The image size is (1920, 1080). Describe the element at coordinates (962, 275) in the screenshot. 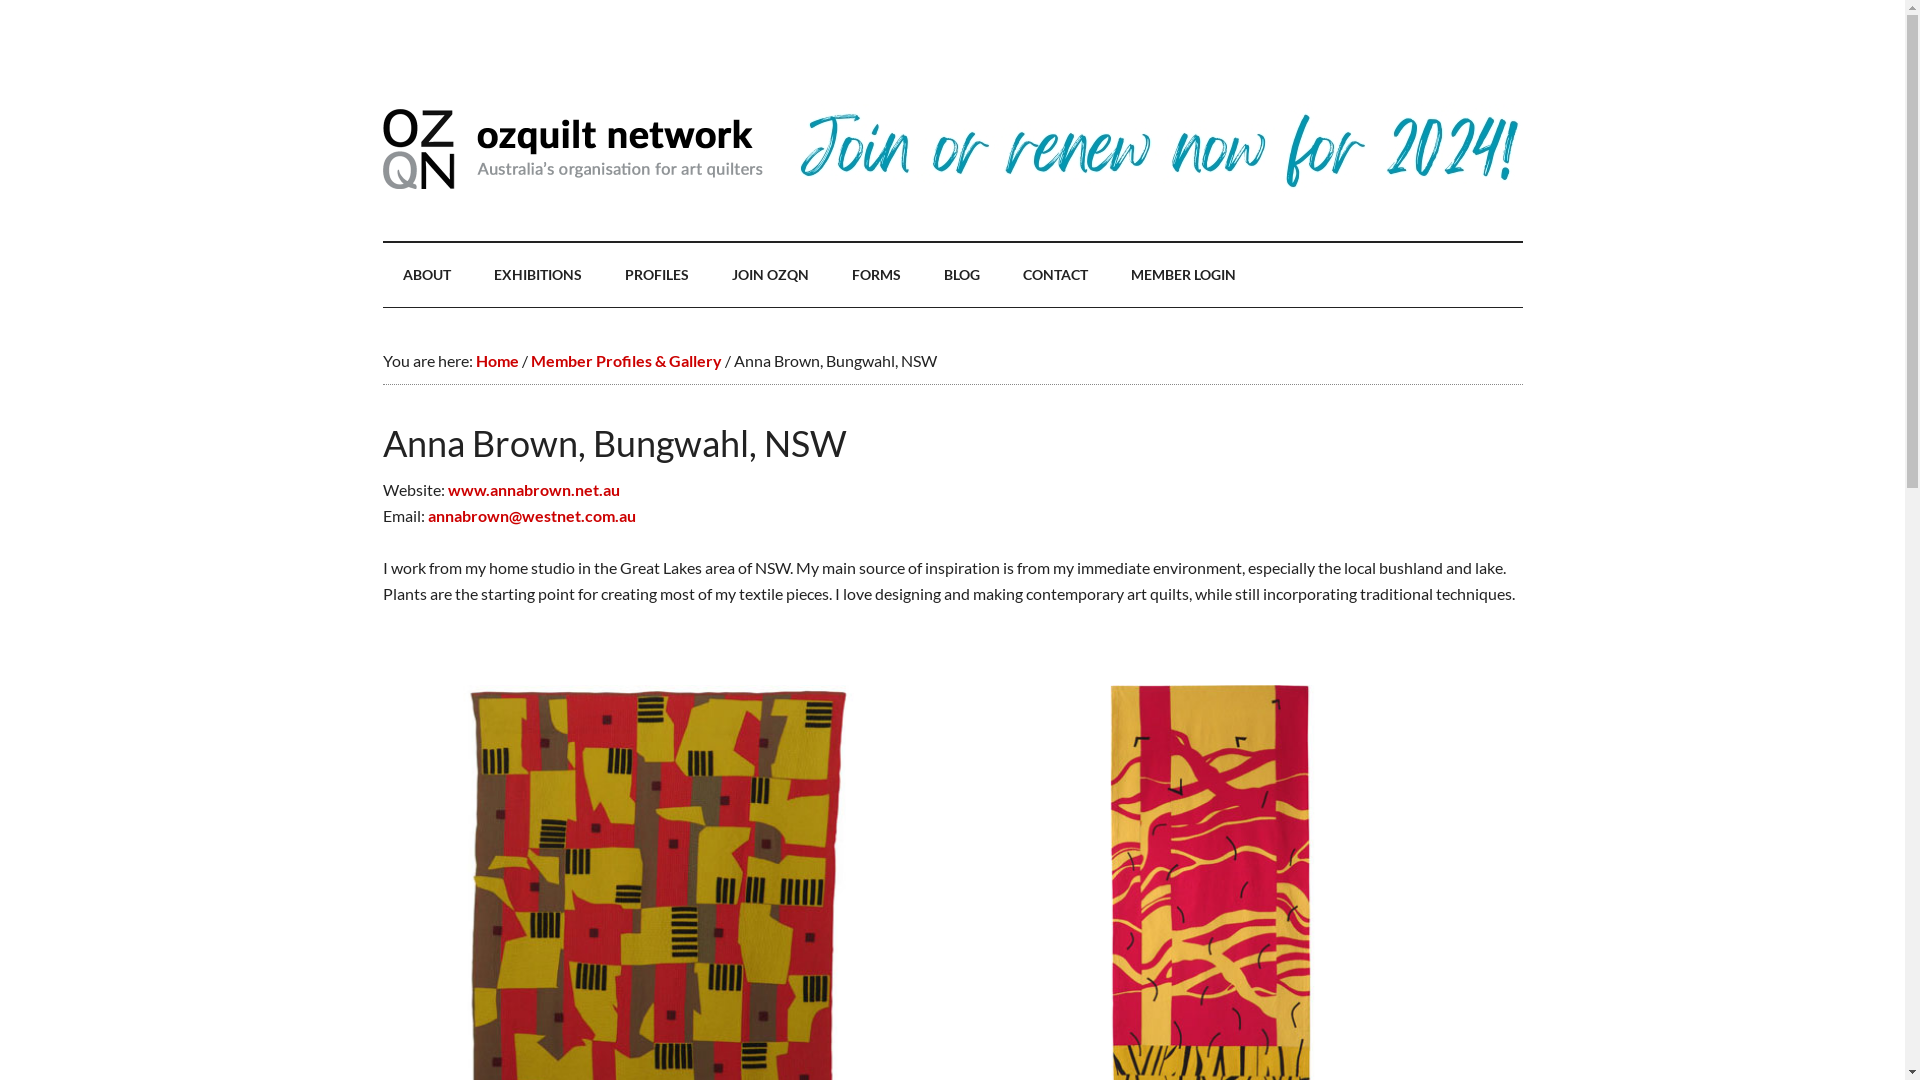

I see `BLOG` at that location.